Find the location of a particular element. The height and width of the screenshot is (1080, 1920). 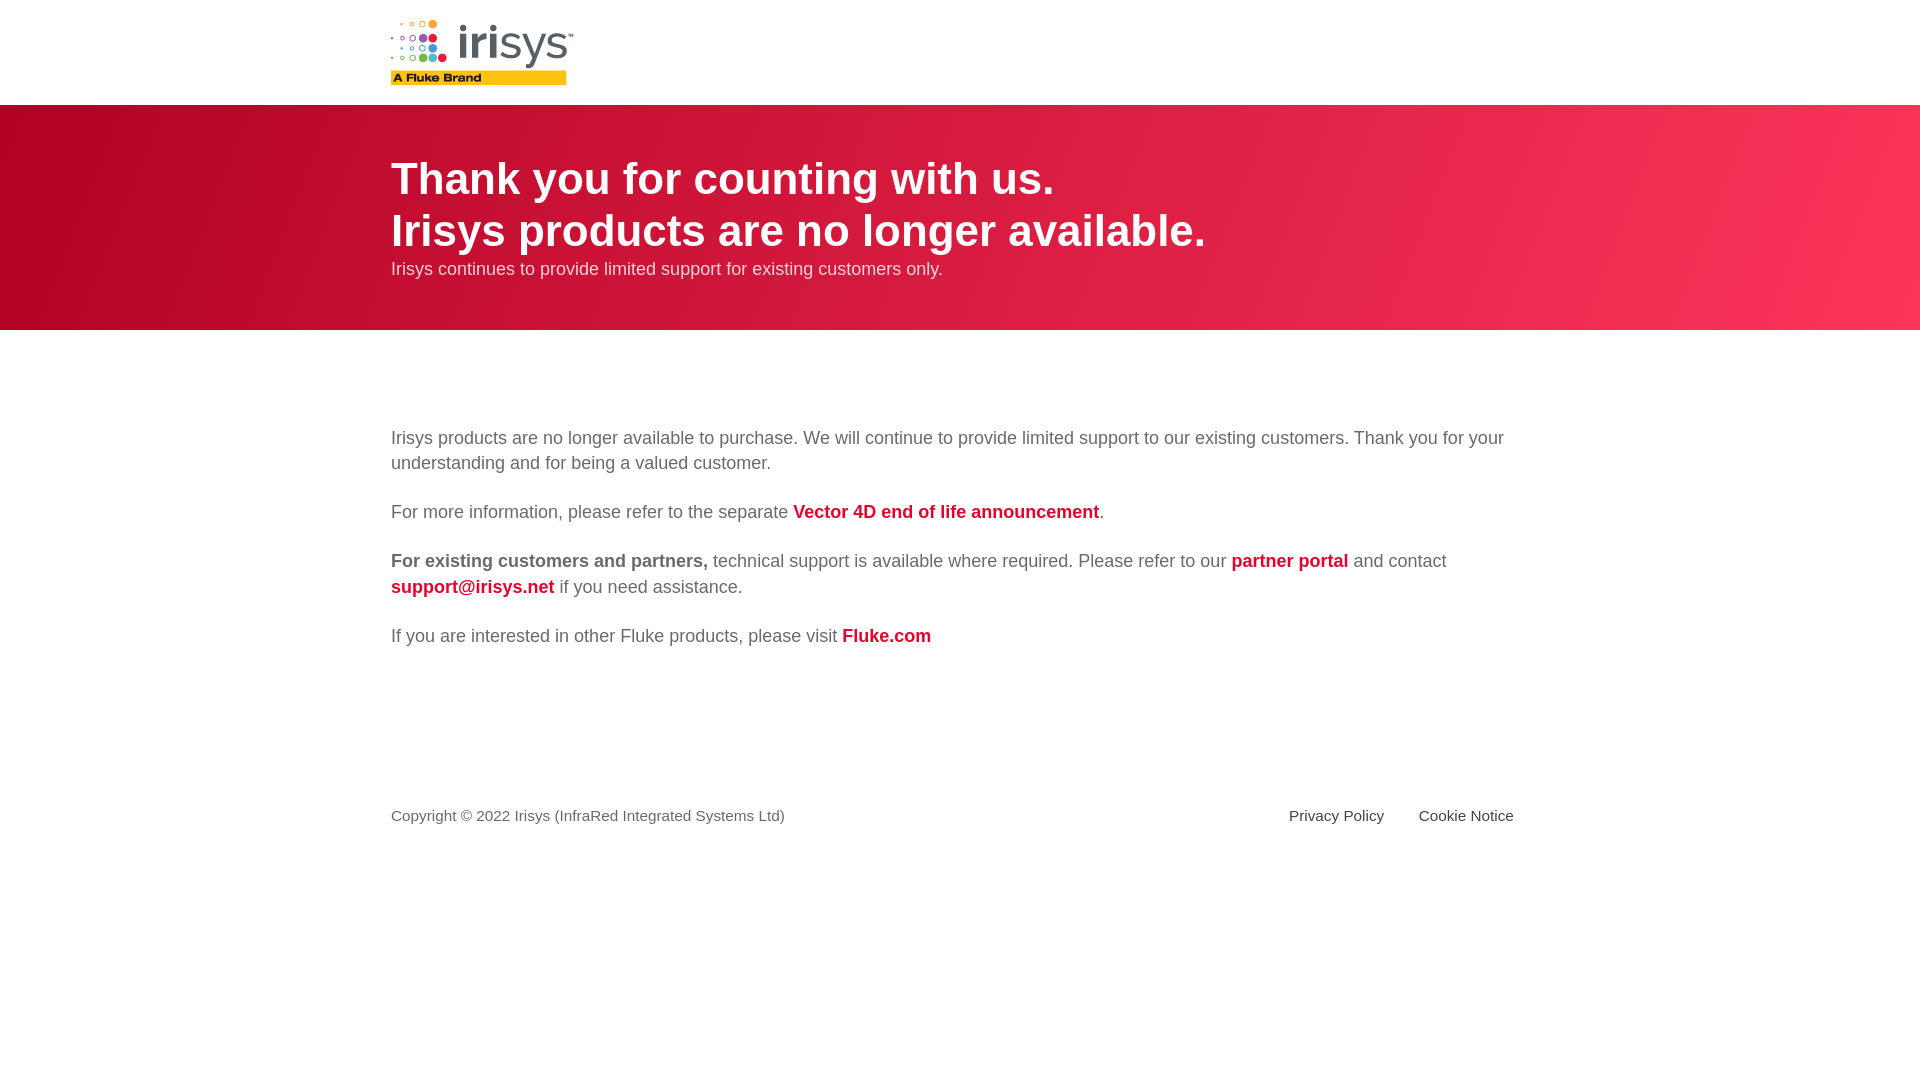

Irisys Logo is located at coordinates (482, 52).